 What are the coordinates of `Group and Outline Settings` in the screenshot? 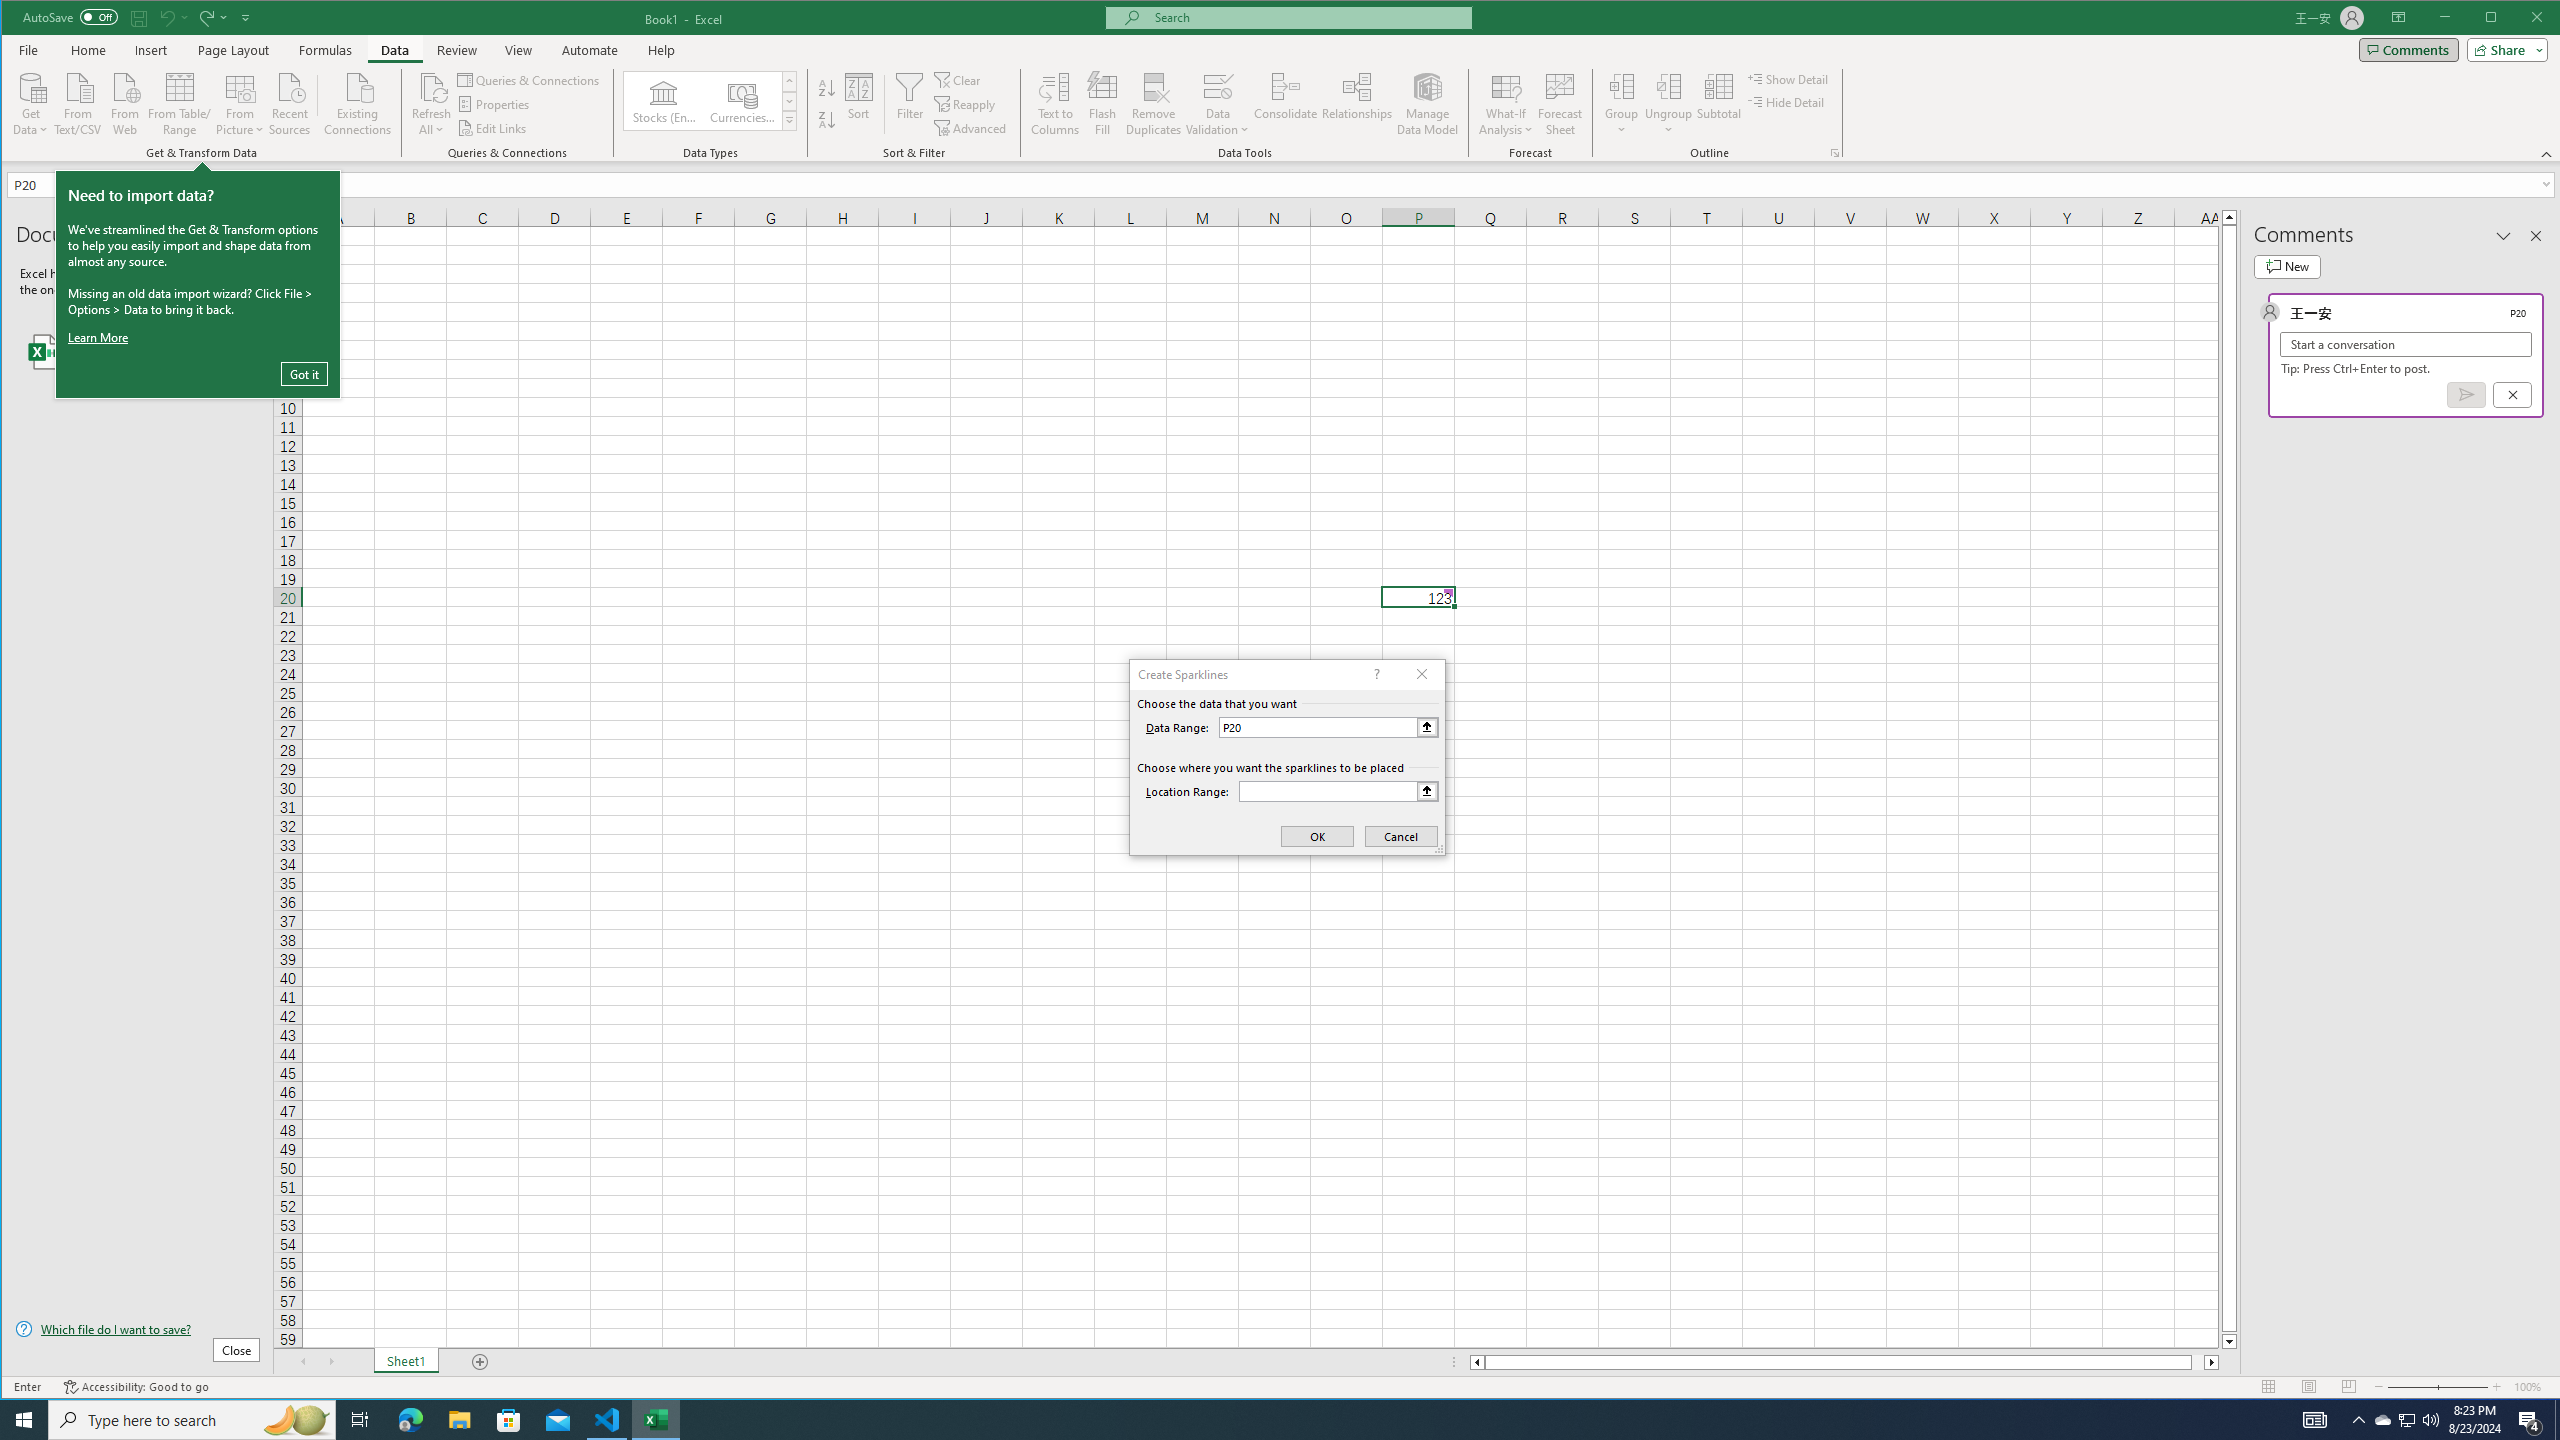 It's located at (1835, 153).